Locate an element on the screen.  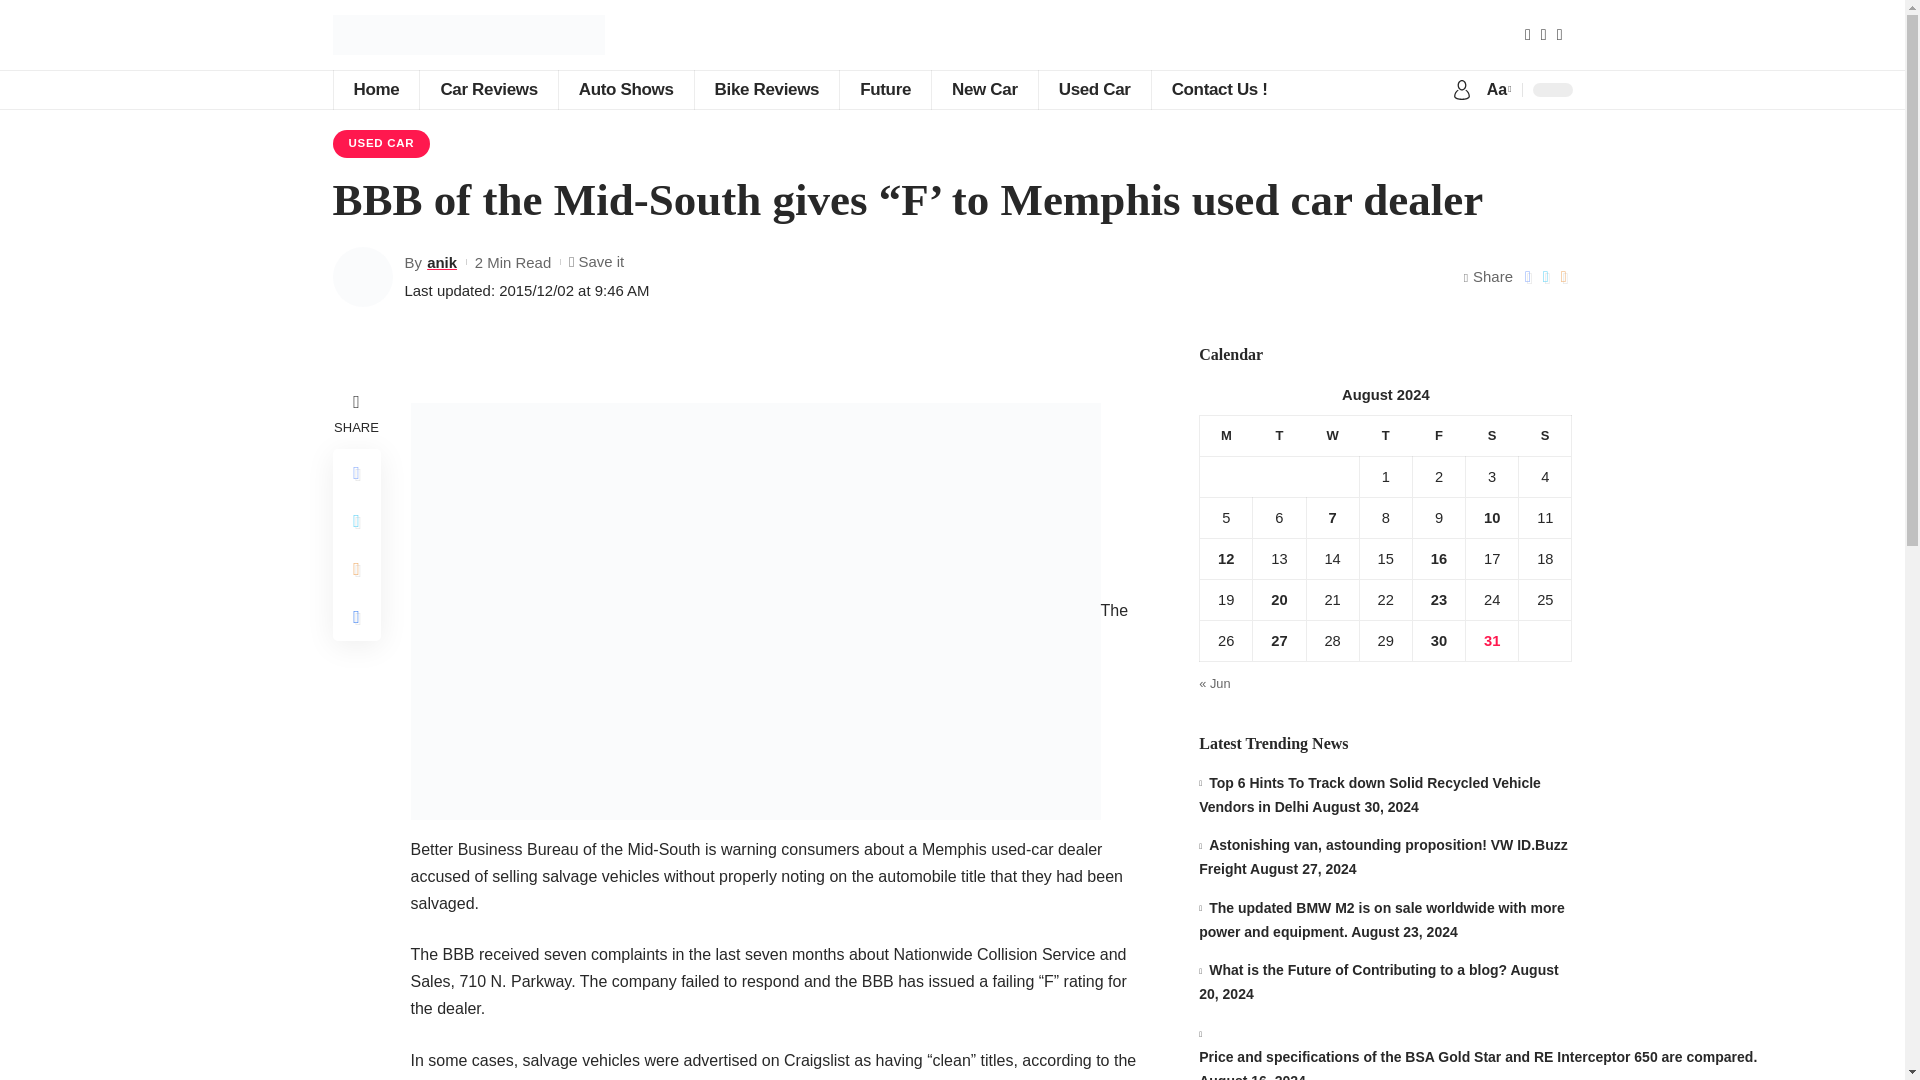
Thursday is located at coordinates (1385, 434).